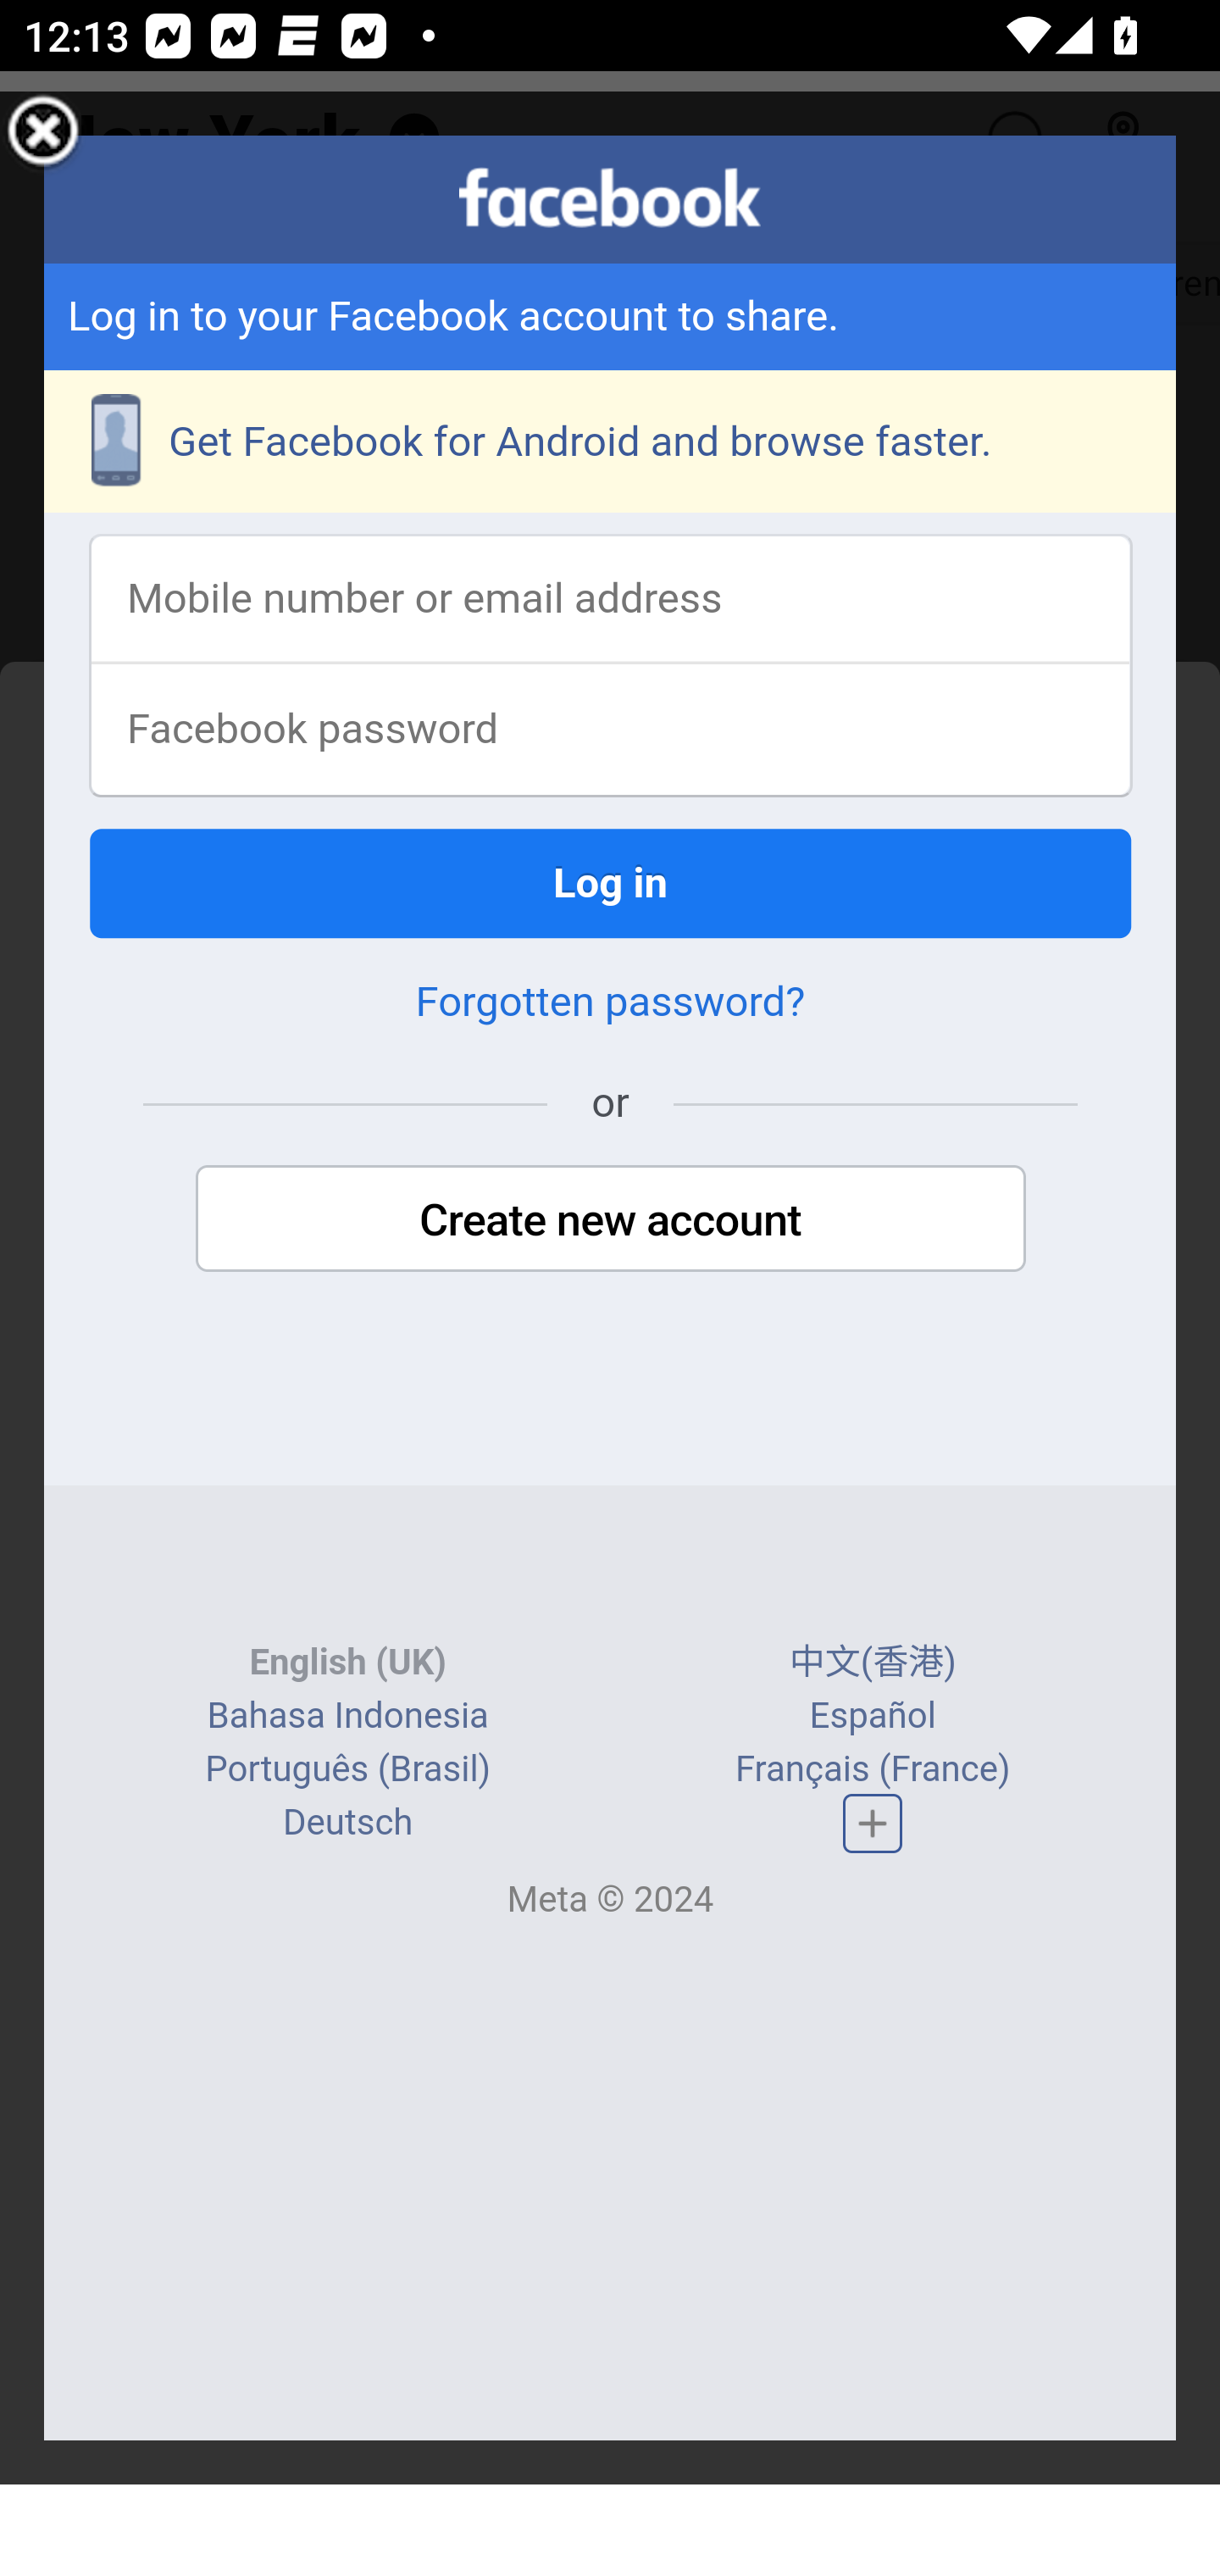 This screenshot has height=2576, width=1220. What do you see at coordinates (612, 885) in the screenshot?
I see `Log in` at bounding box center [612, 885].